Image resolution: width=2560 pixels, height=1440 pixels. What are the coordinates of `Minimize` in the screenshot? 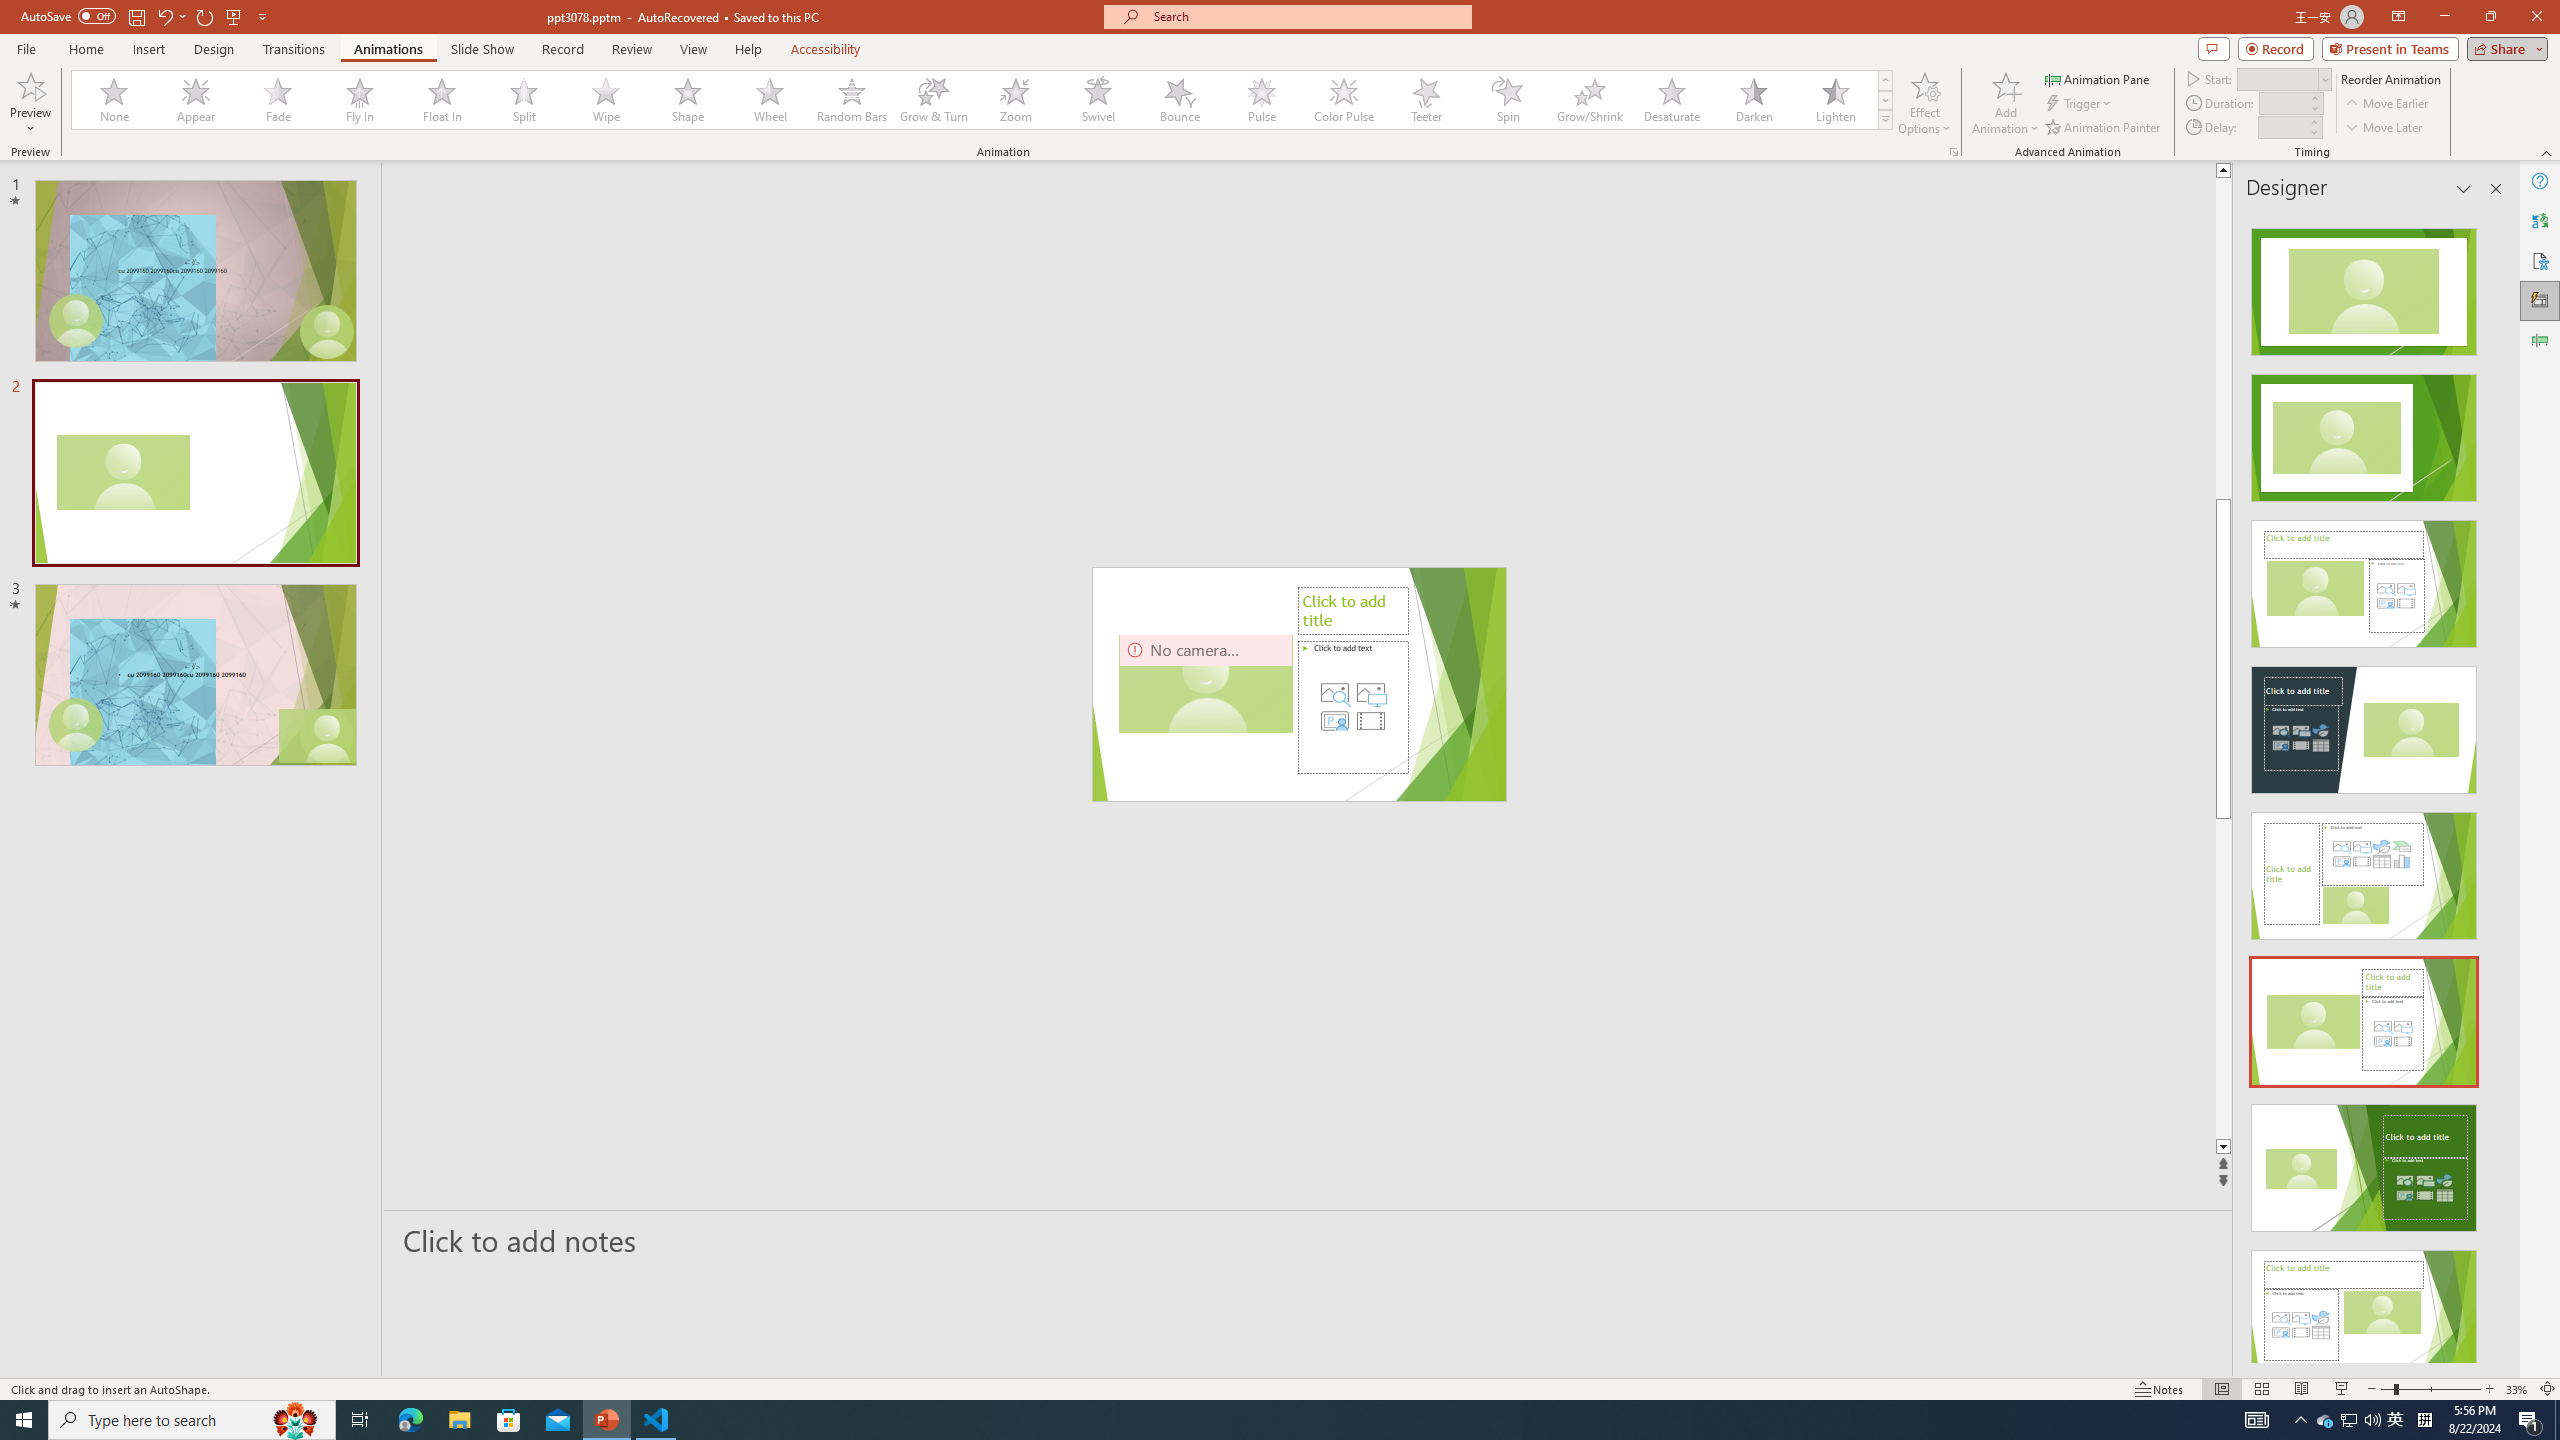 It's located at (2444, 17).